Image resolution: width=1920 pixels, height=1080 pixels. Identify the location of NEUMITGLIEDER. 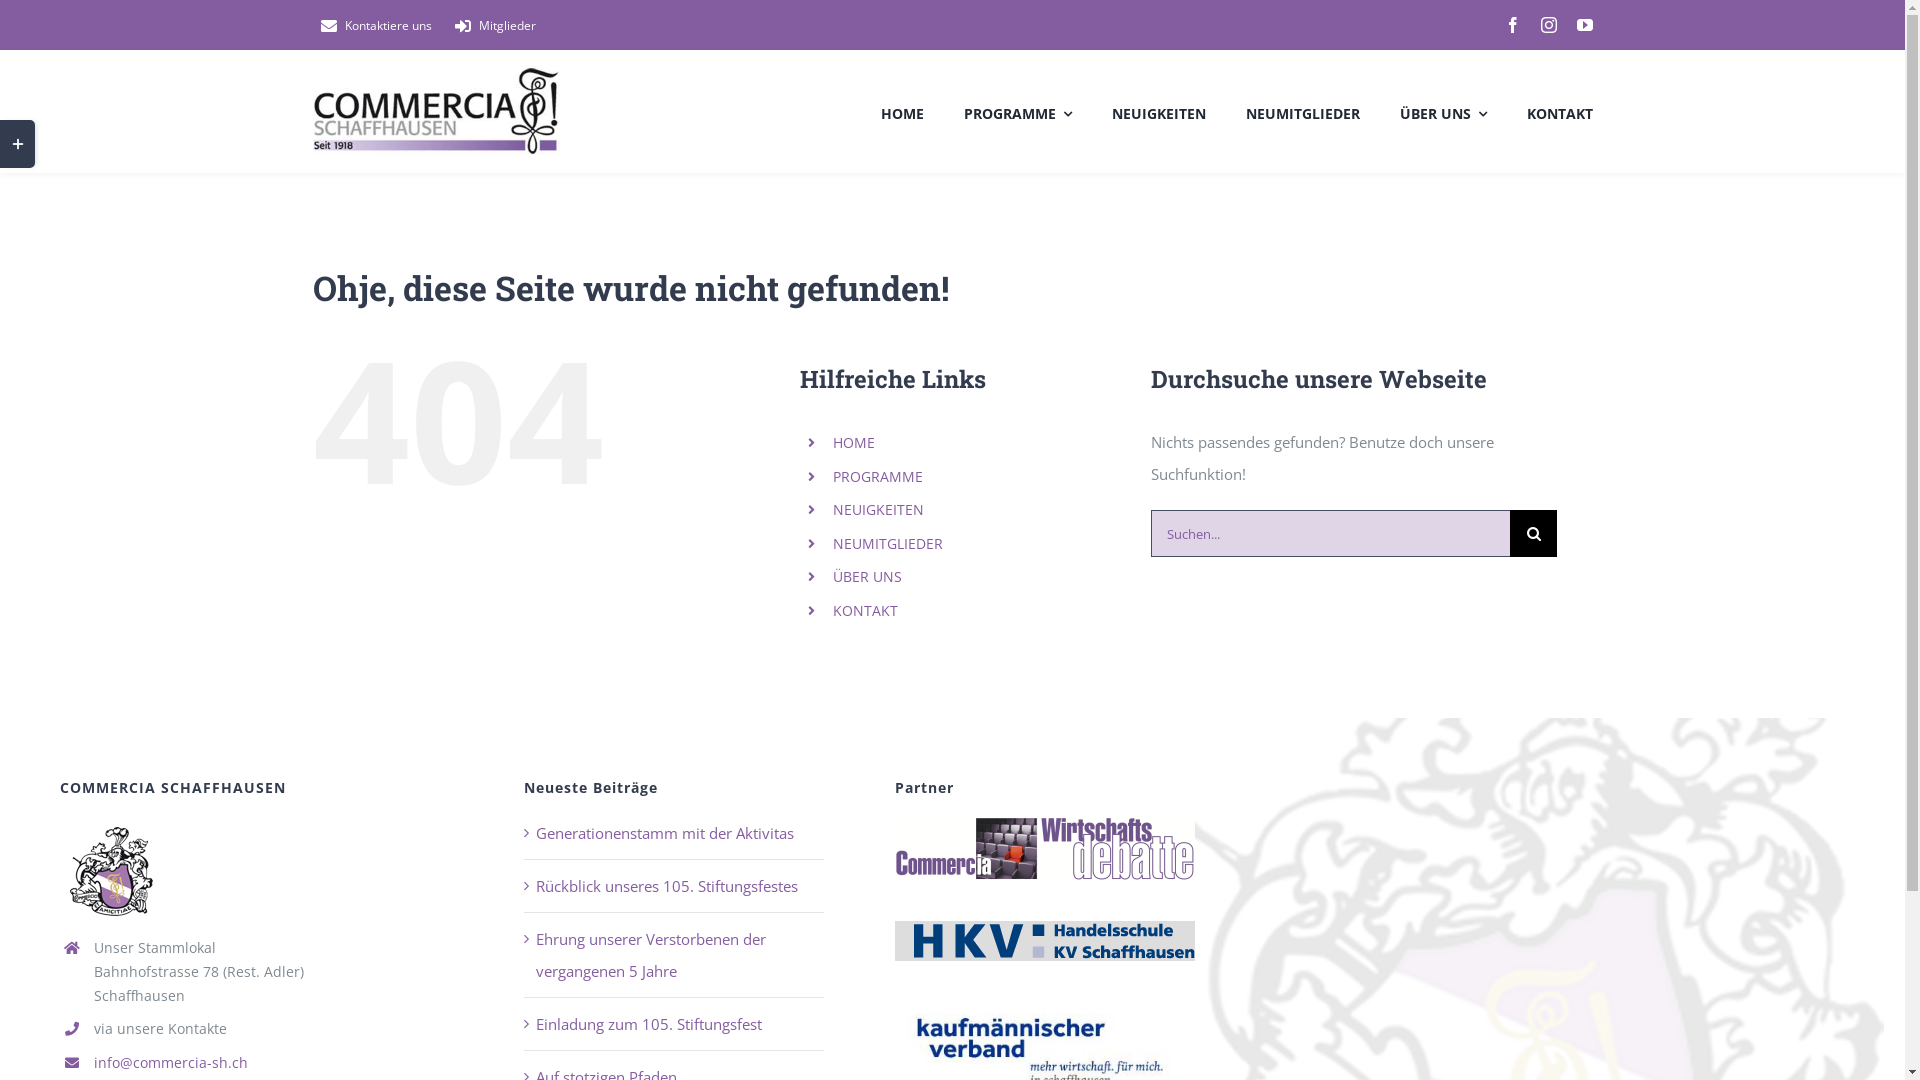
(1303, 111).